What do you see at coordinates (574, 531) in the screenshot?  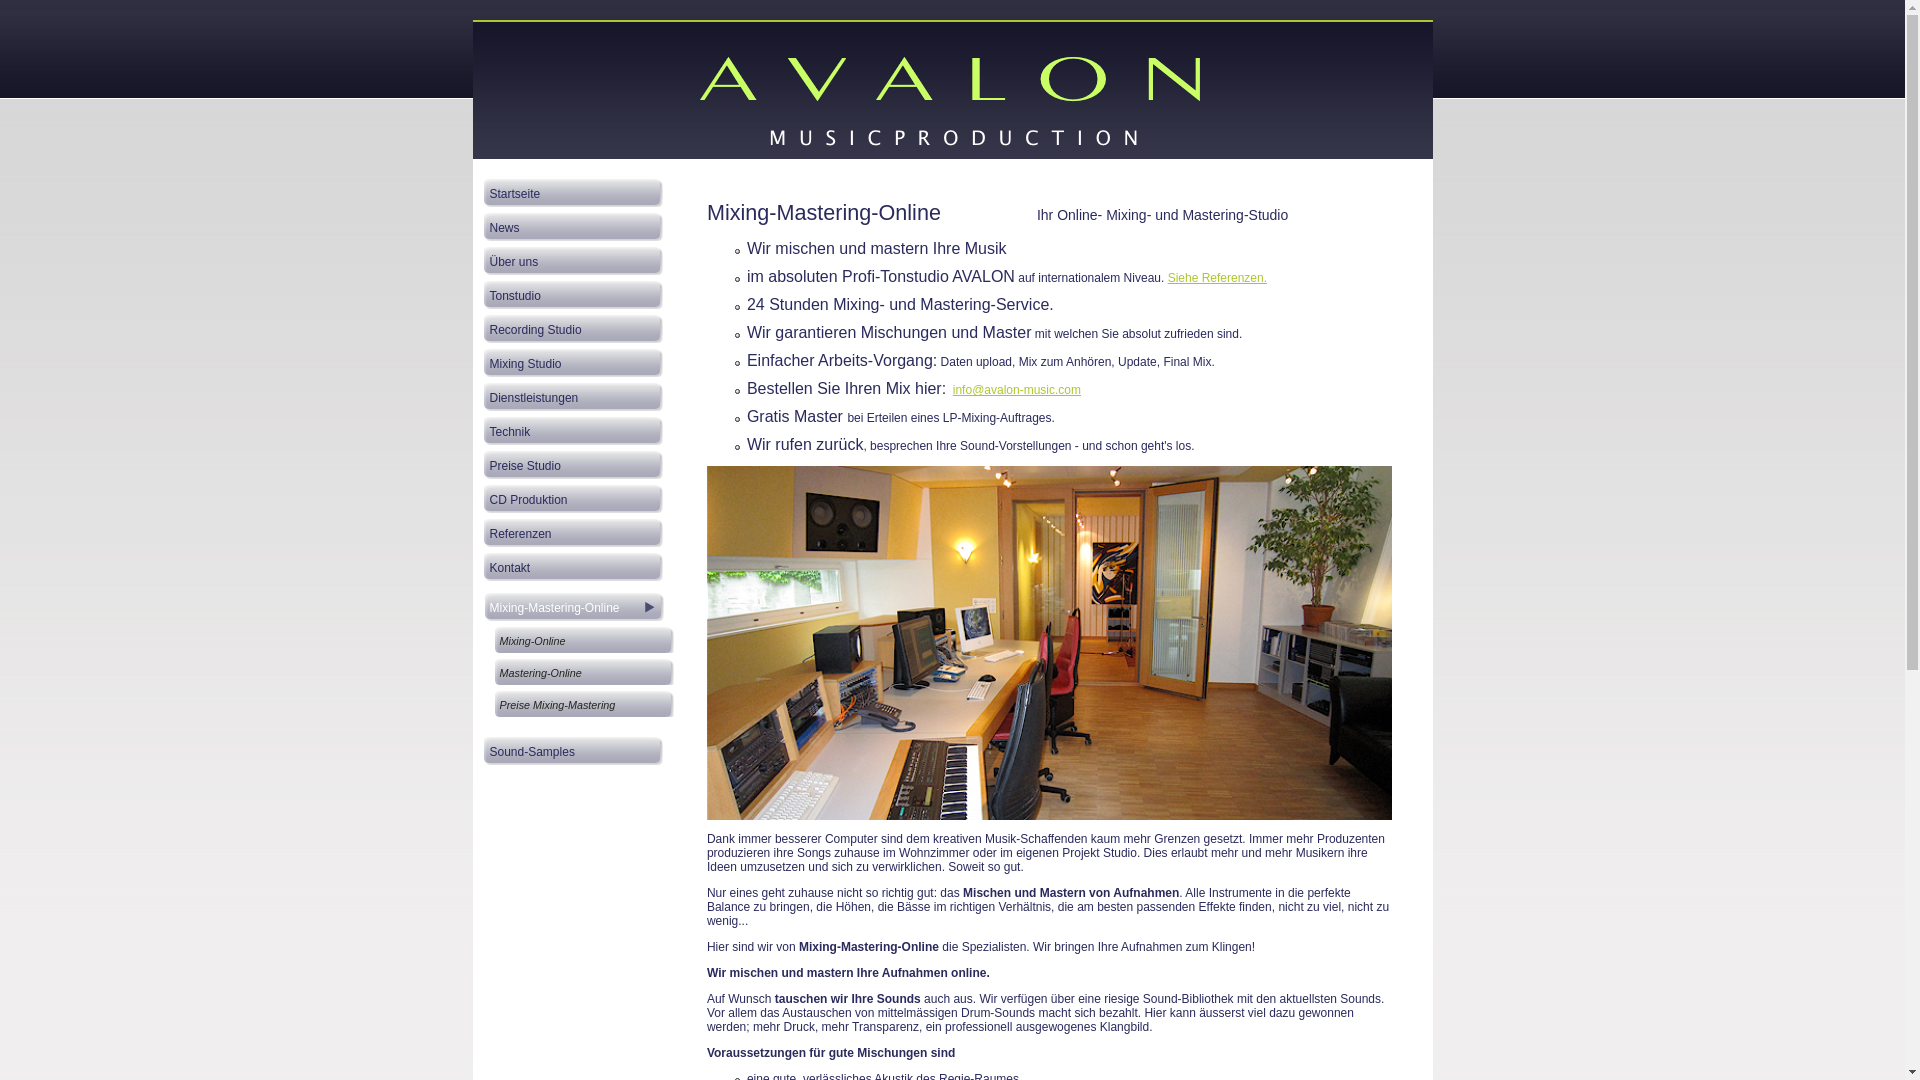 I see `Referenzen` at bounding box center [574, 531].